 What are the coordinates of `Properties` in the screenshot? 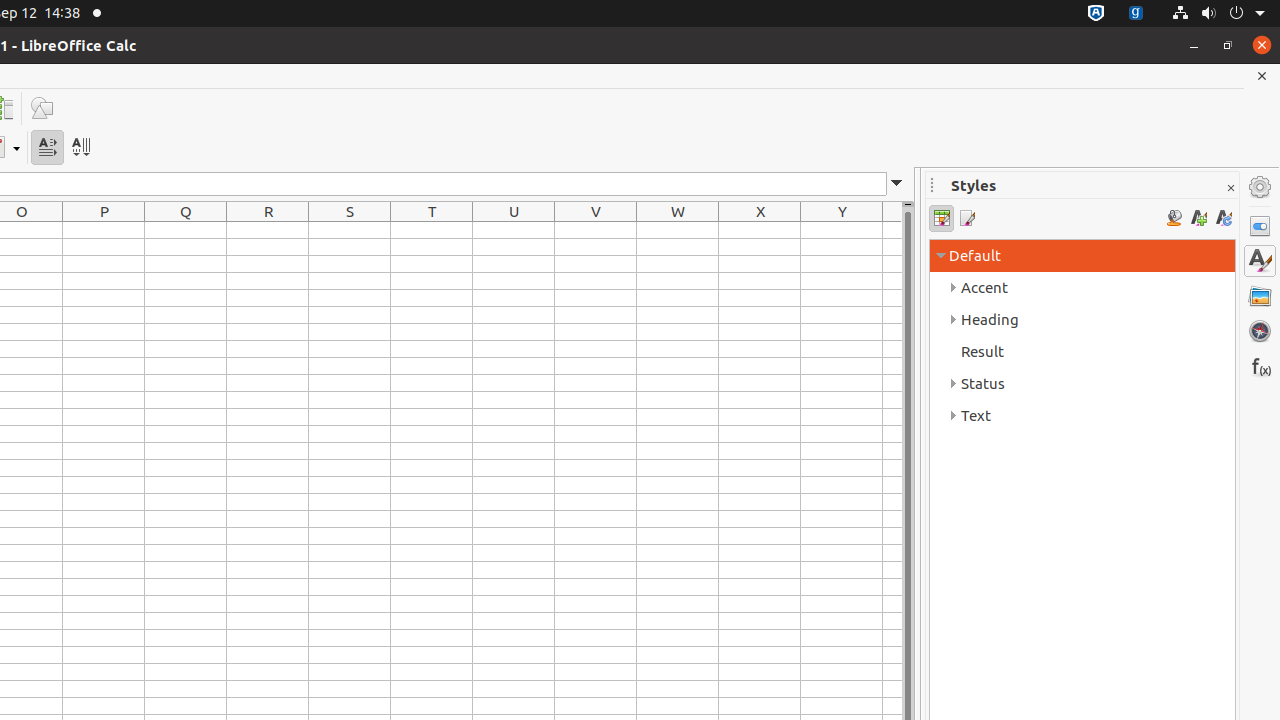 It's located at (1260, 226).